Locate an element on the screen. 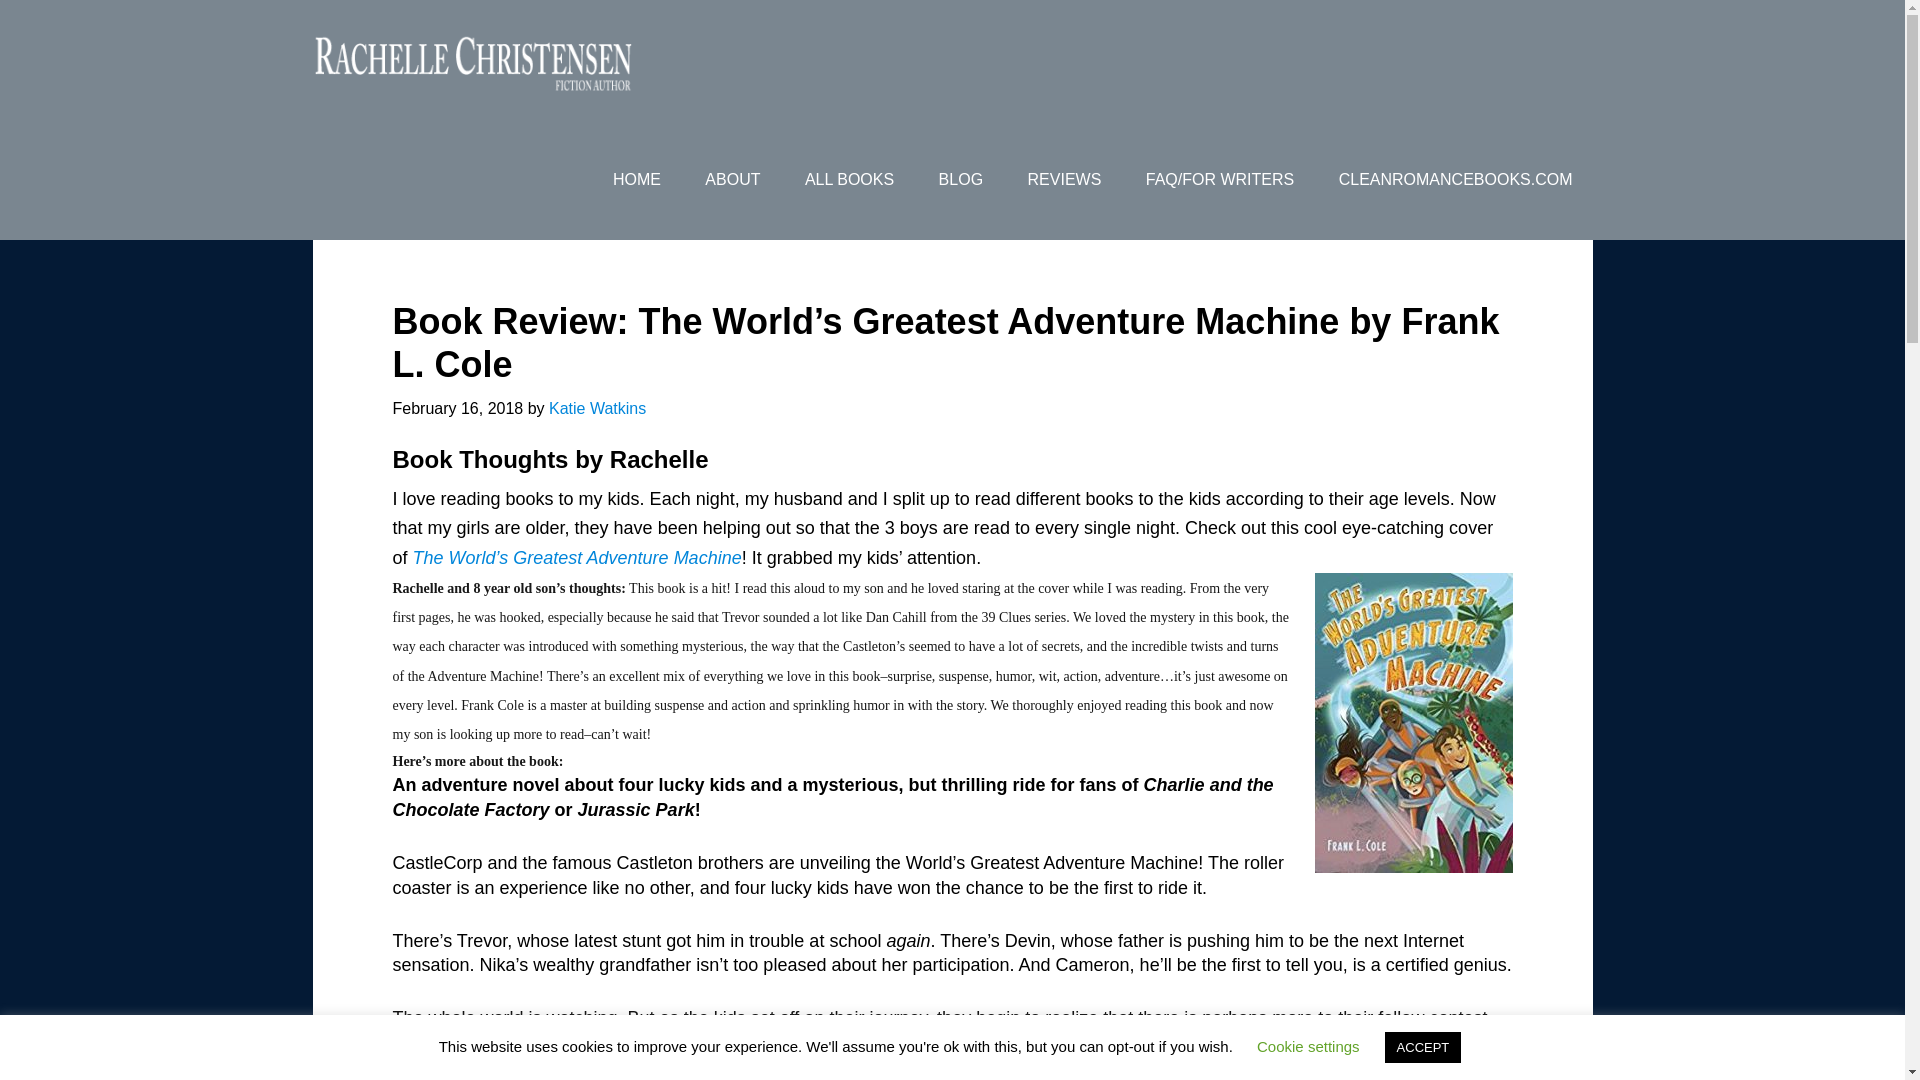 The image size is (1920, 1080). SUSPENSE is located at coordinates (992, 170).